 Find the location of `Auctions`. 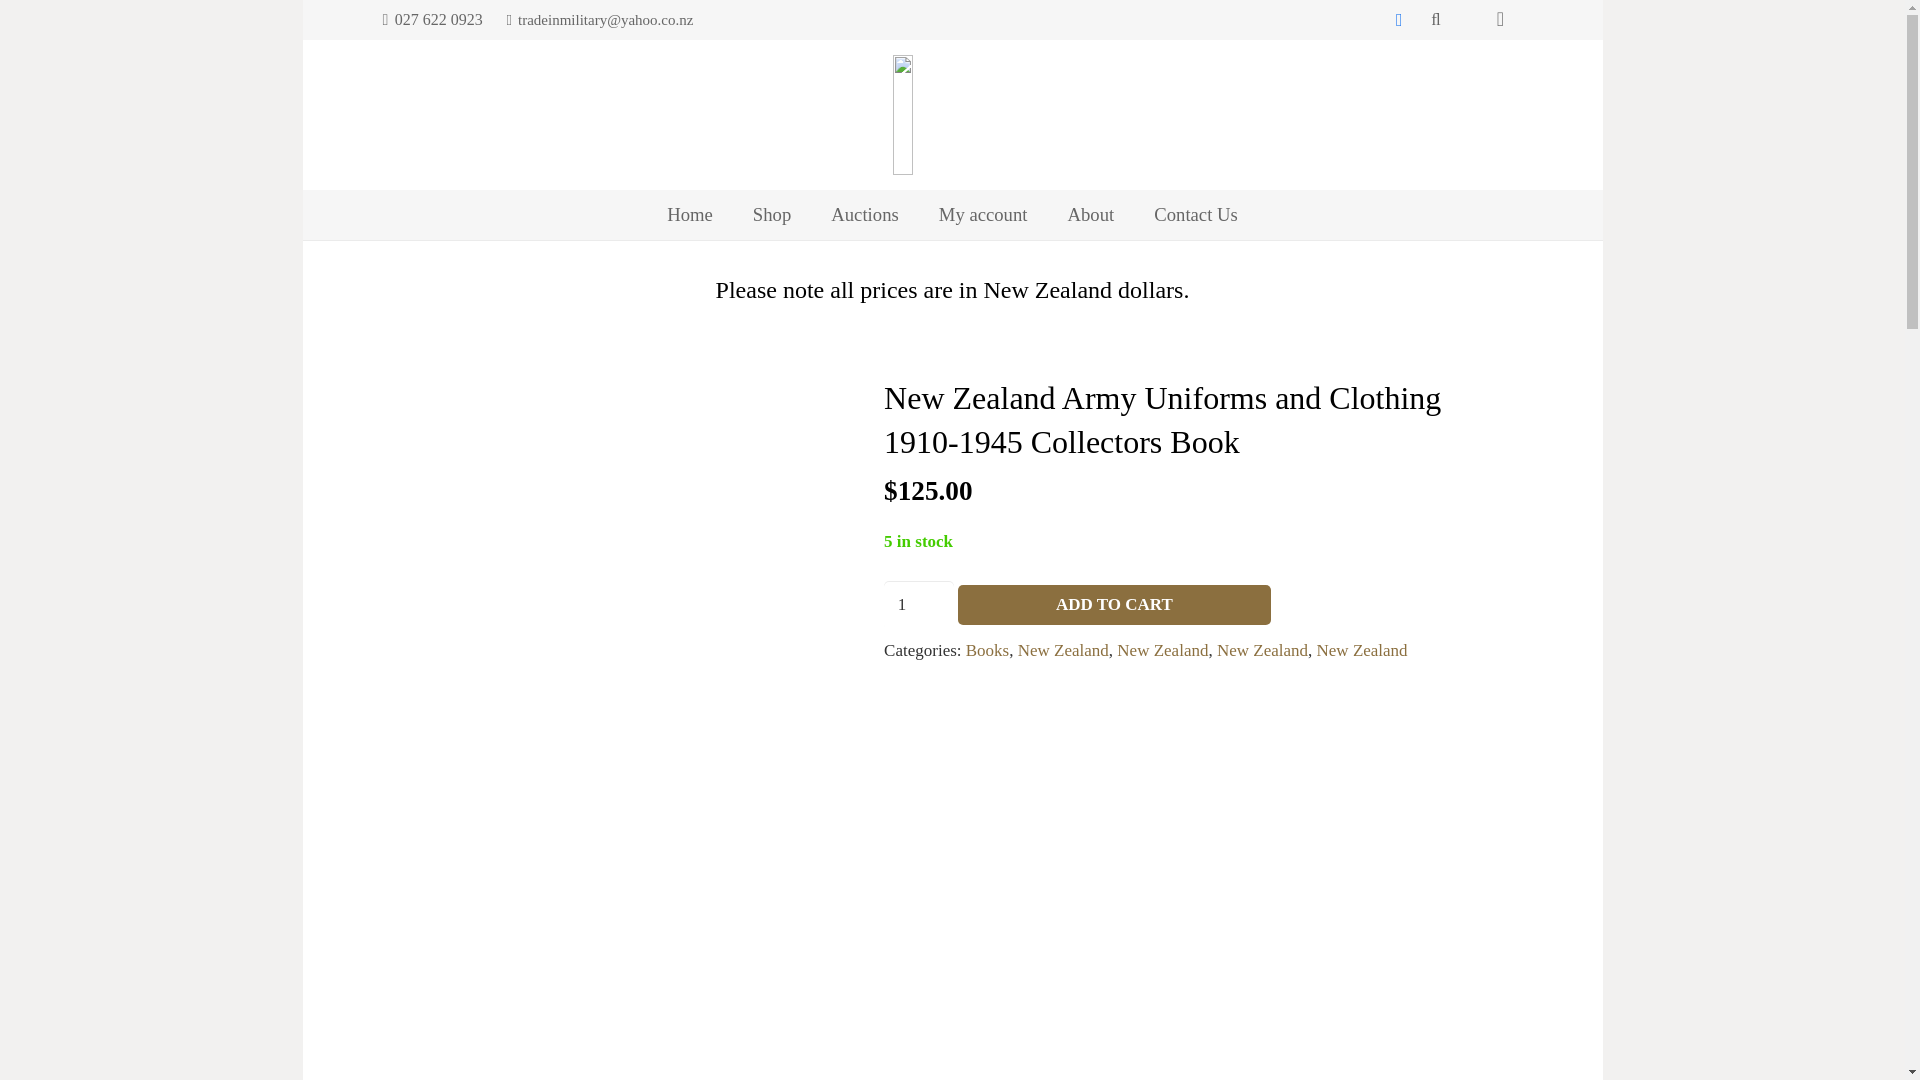

Auctions is located at coordinates (864, 214).